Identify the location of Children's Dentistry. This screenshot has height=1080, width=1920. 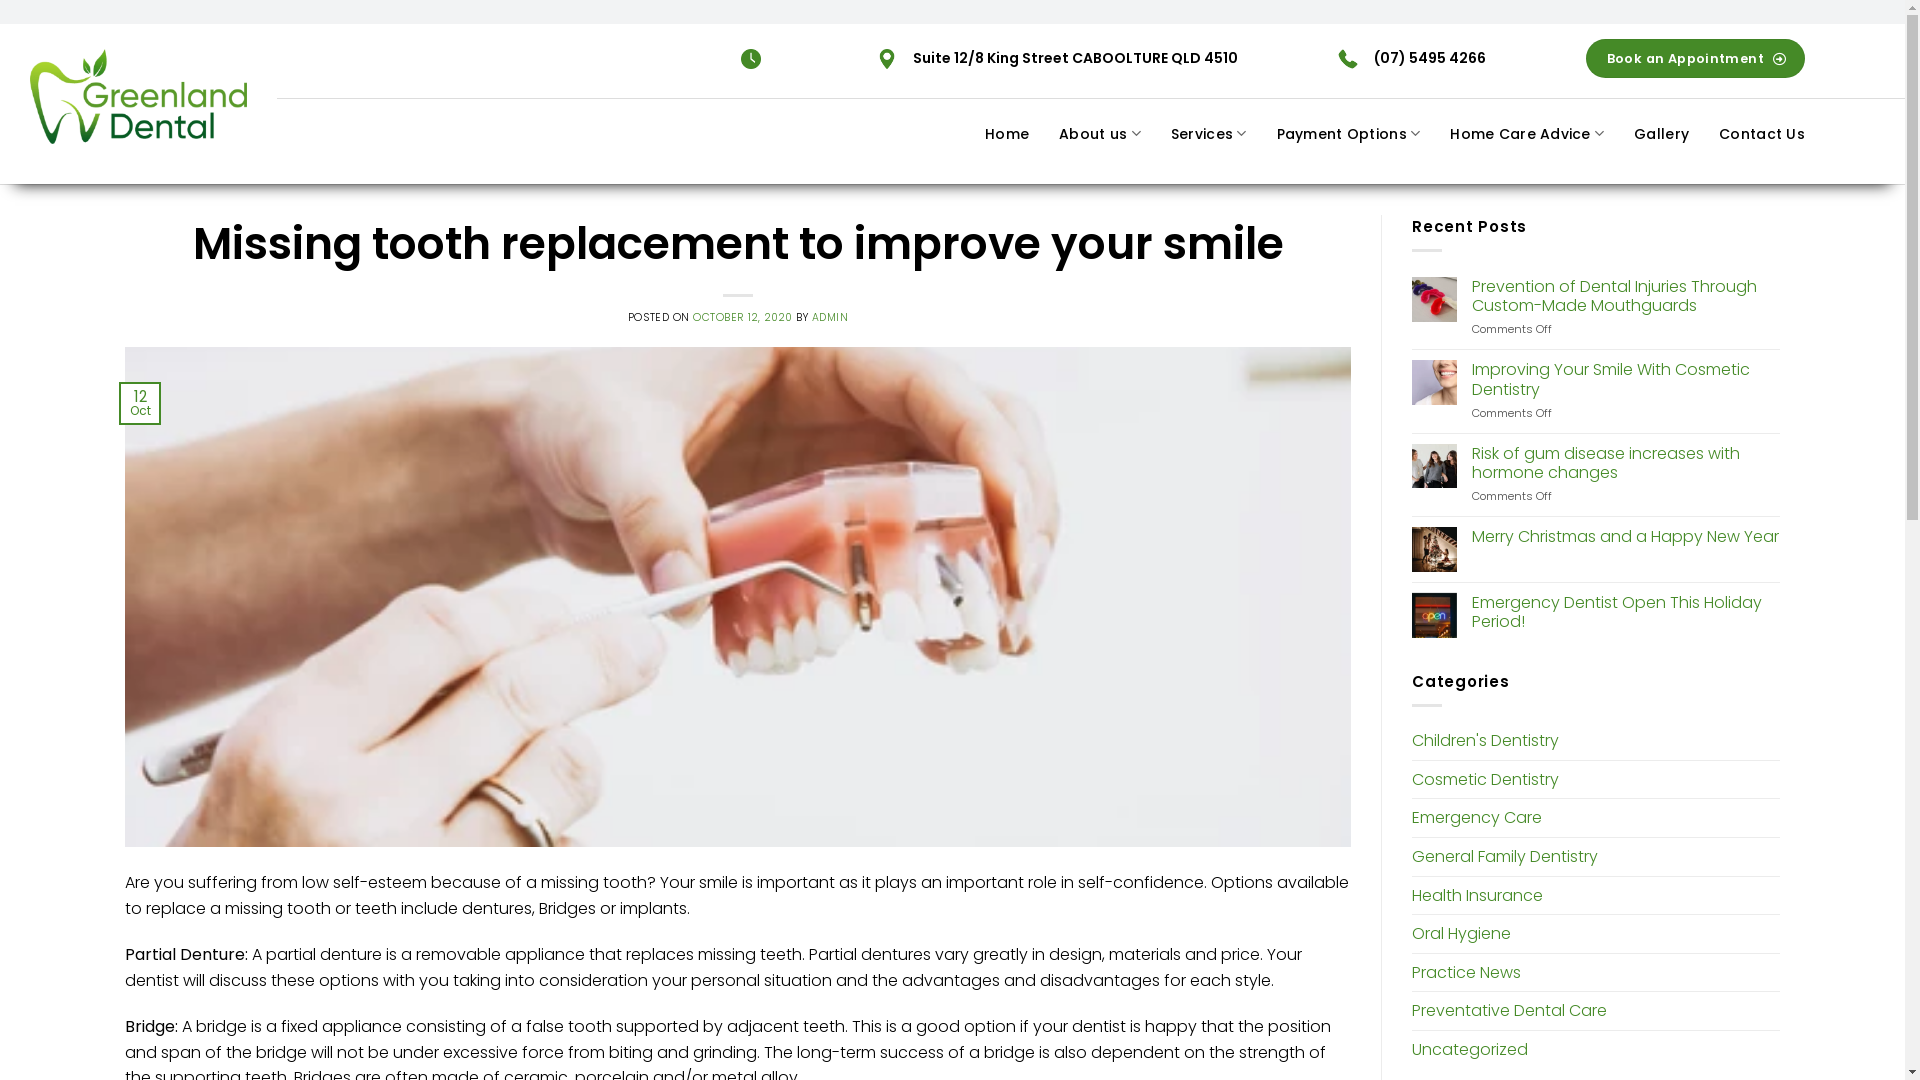
(1486, 741).